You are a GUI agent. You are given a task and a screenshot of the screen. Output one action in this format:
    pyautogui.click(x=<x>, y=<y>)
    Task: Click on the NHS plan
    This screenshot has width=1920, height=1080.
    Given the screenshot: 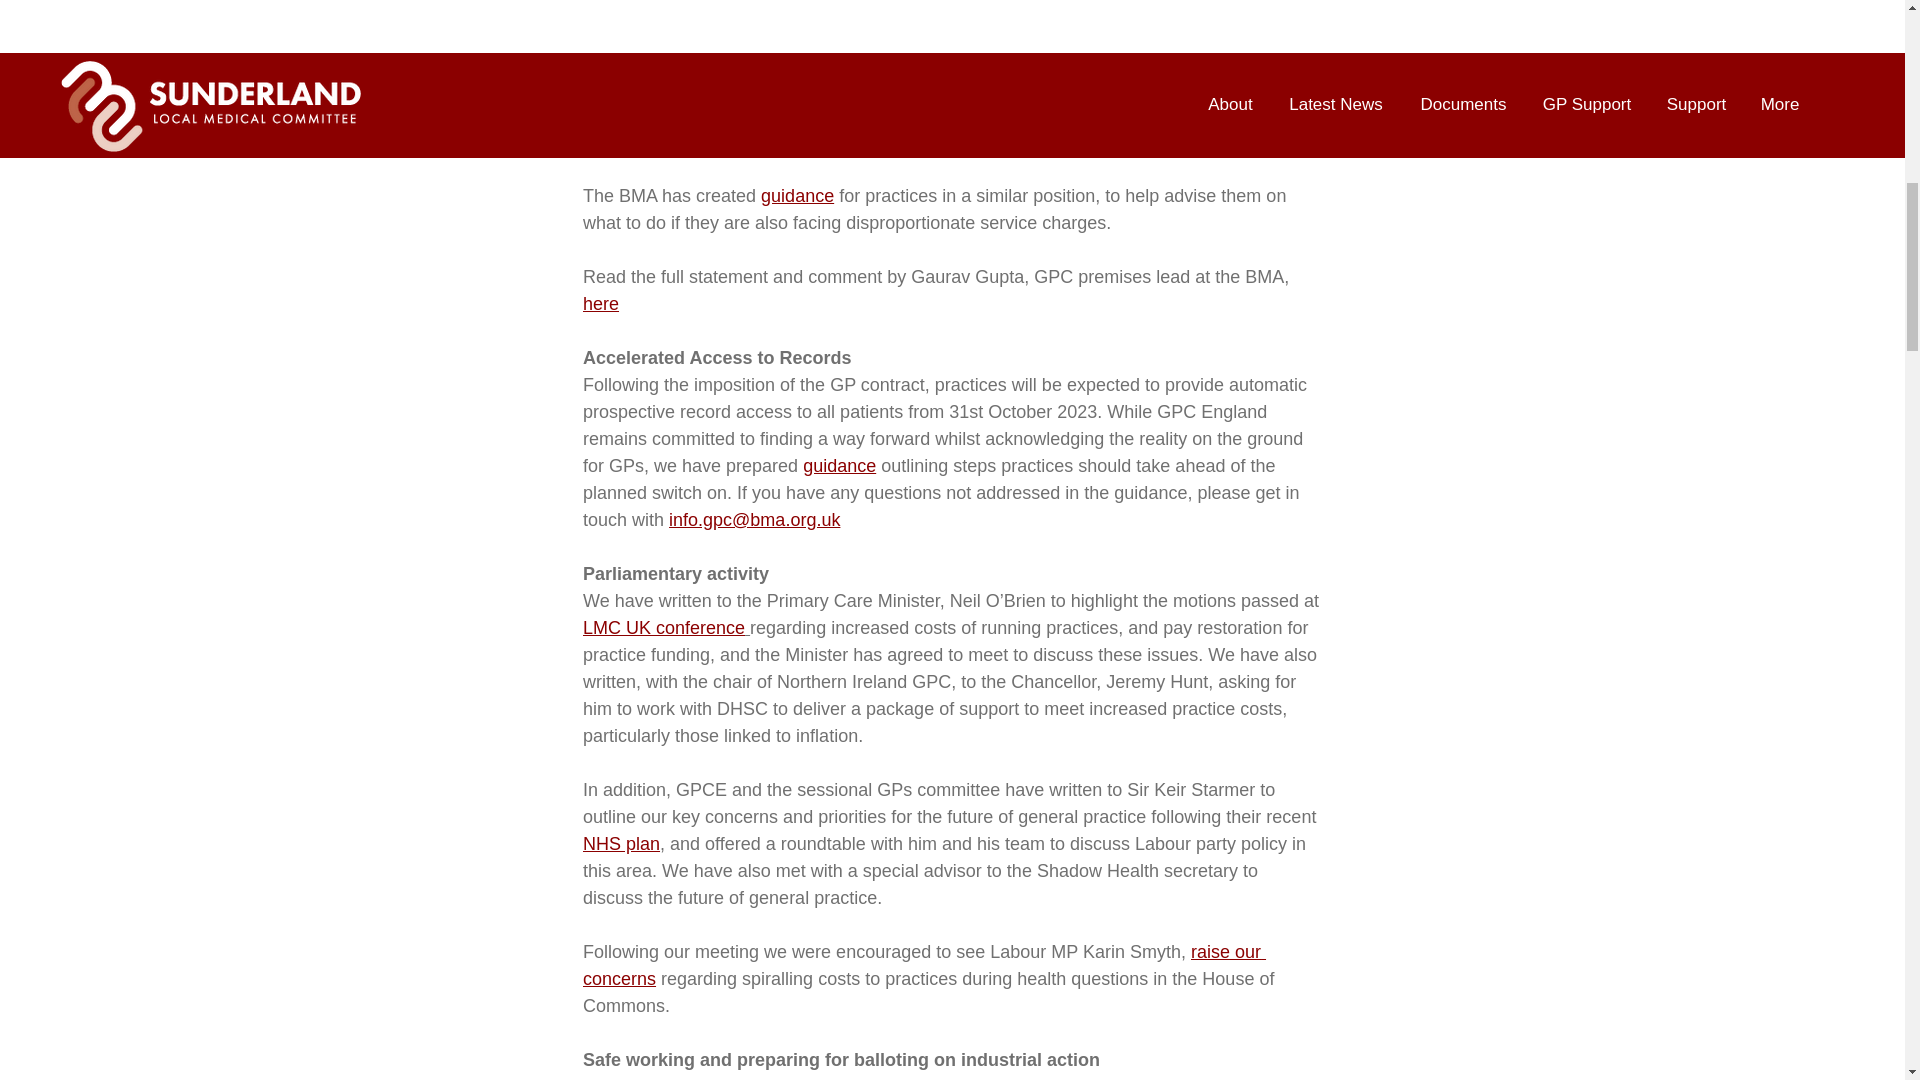 What is the action you would take?
    pyautogui.click(x=620, y=844)
    